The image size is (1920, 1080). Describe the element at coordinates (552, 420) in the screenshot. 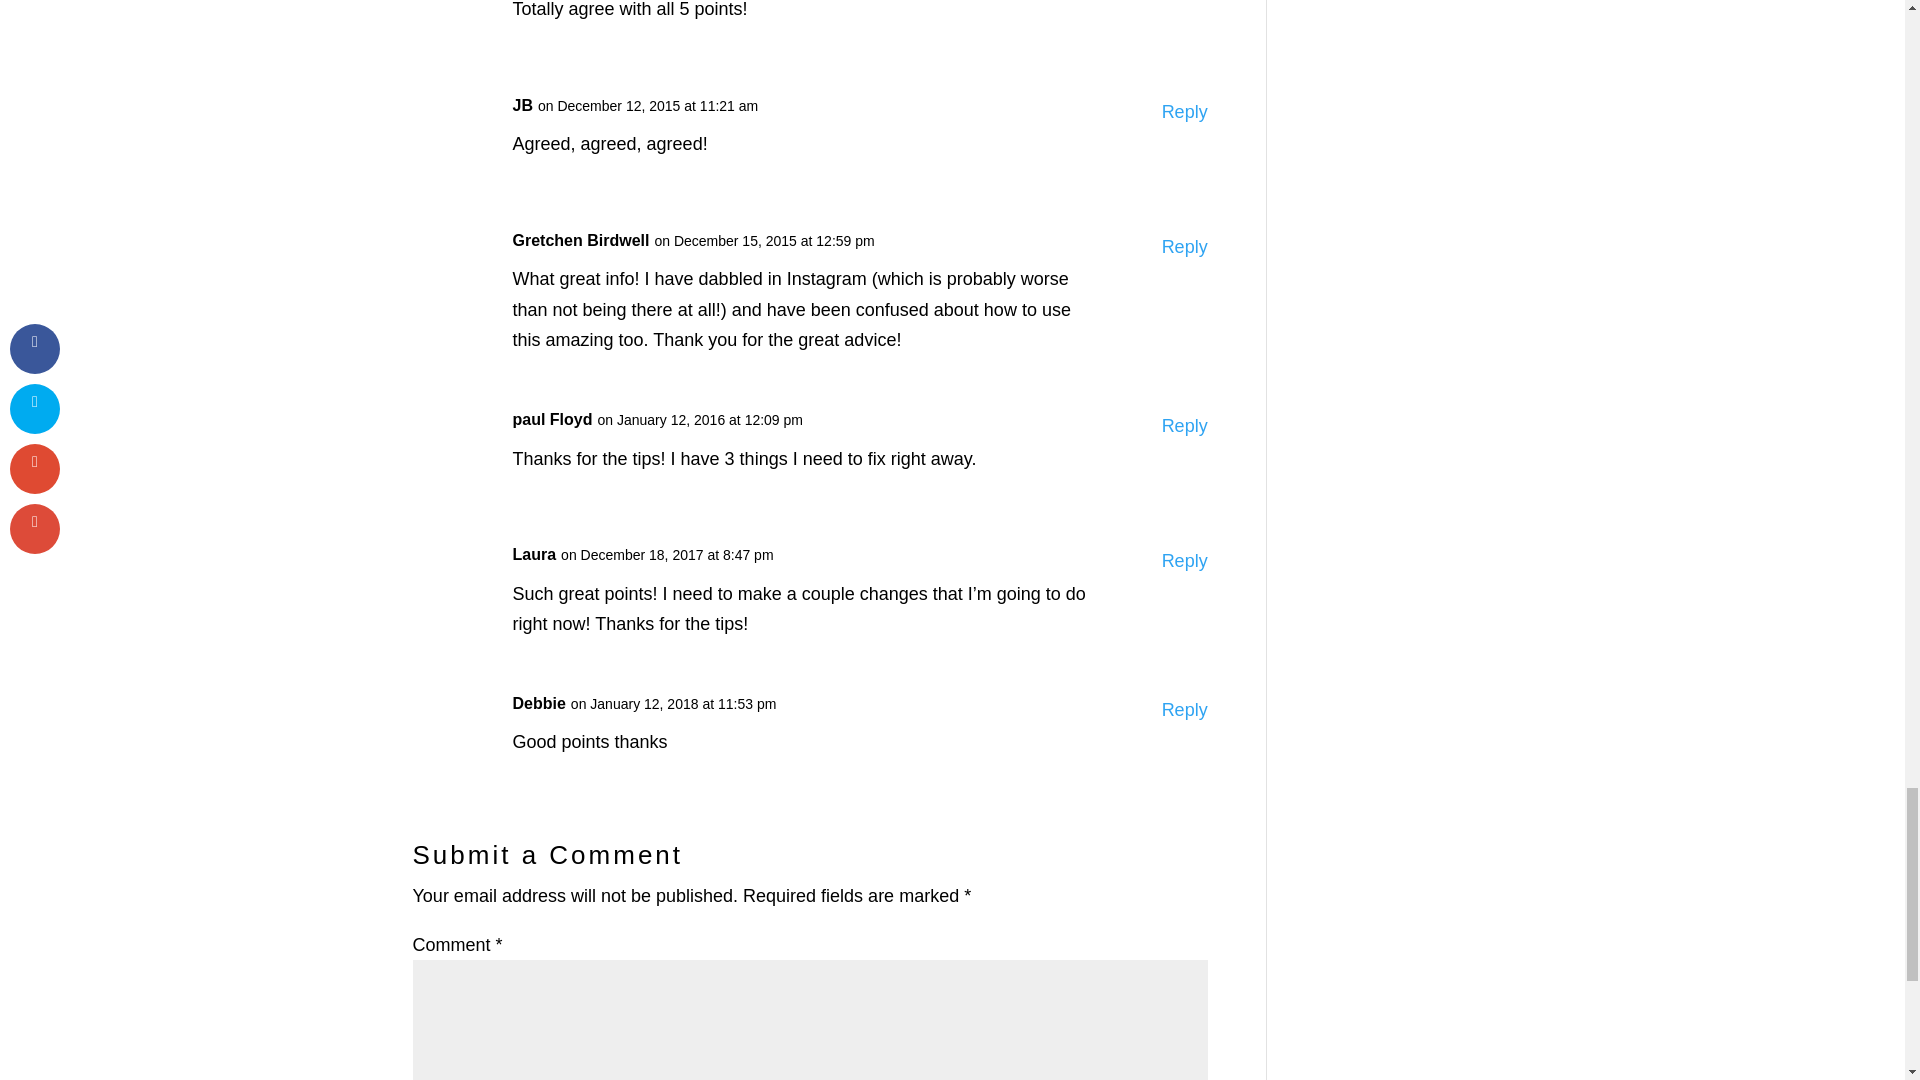

I see `paul Floyd` at that location.